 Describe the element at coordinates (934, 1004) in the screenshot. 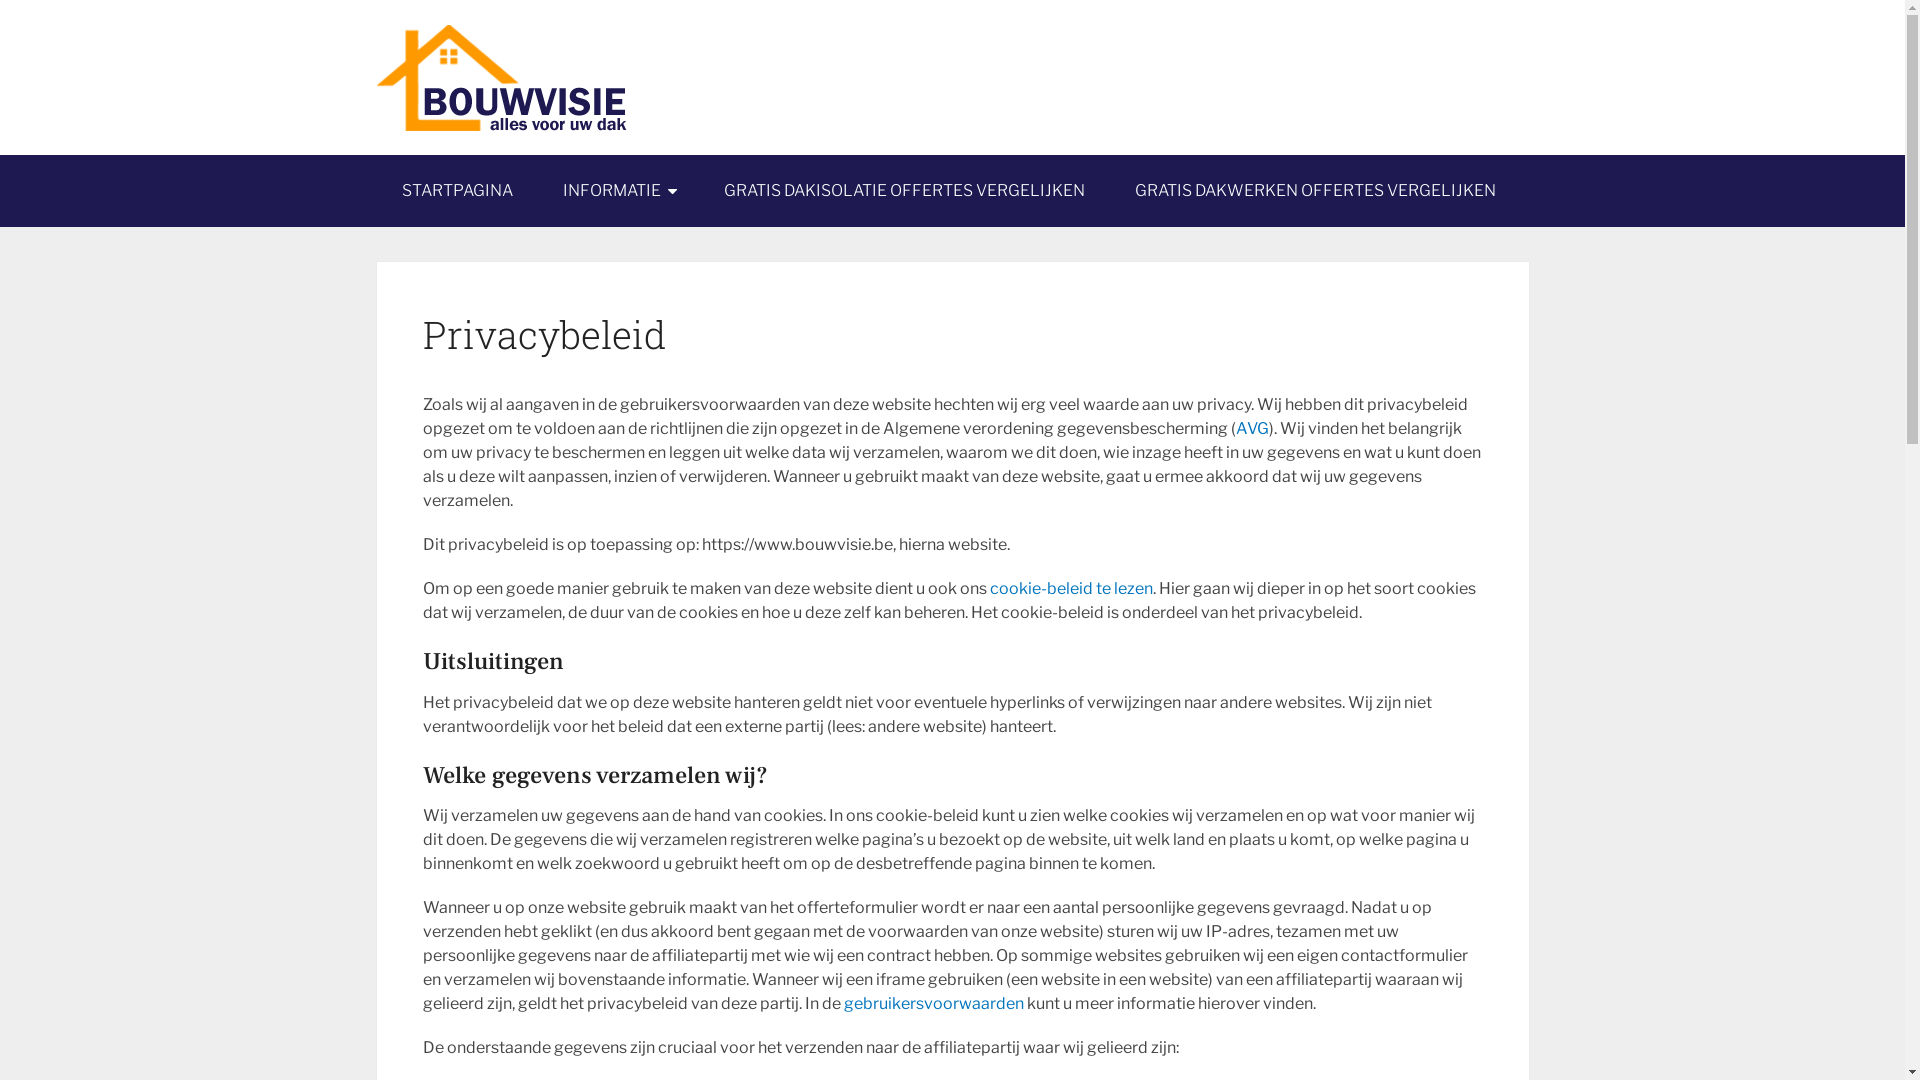

I see `gebruikersvoorwaarden` at that location.